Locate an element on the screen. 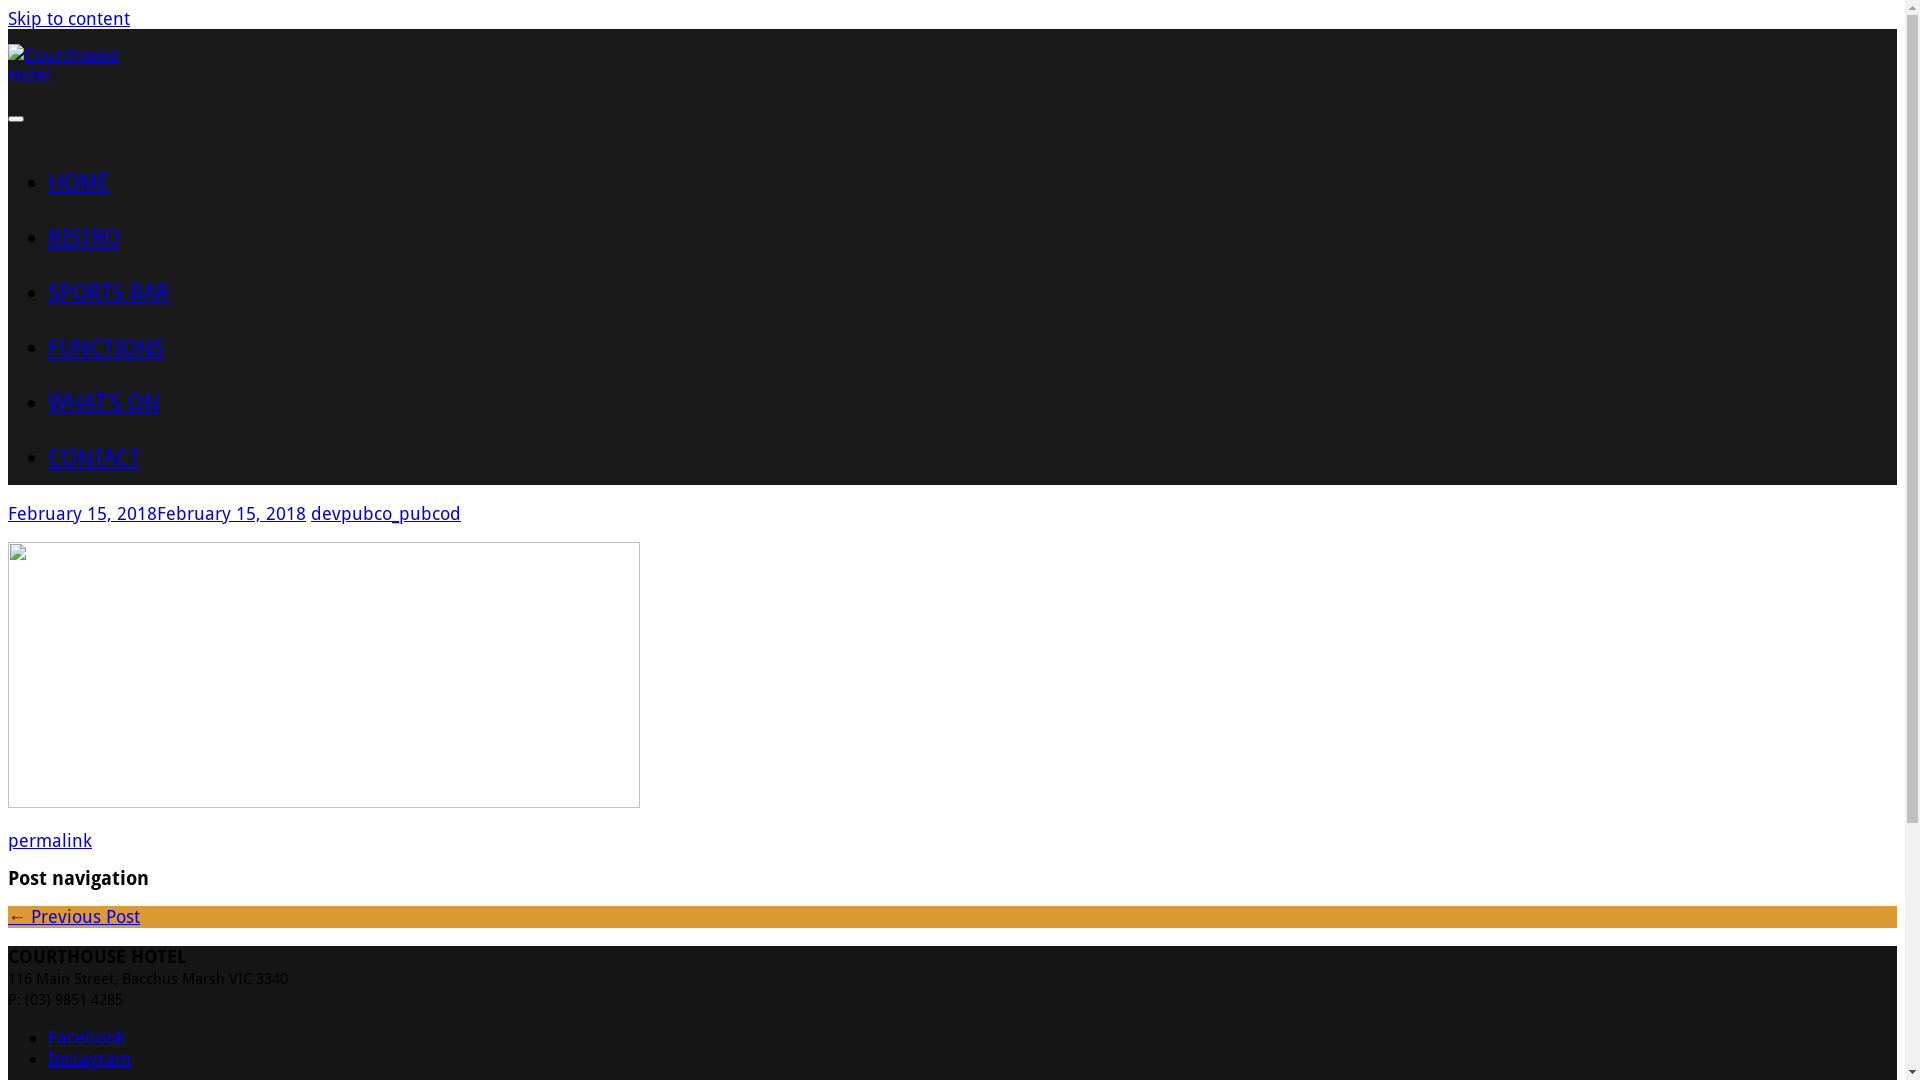 The height and width of the screenshot is (1080, 1920). CONTACT is located at coordinates (94, 458).